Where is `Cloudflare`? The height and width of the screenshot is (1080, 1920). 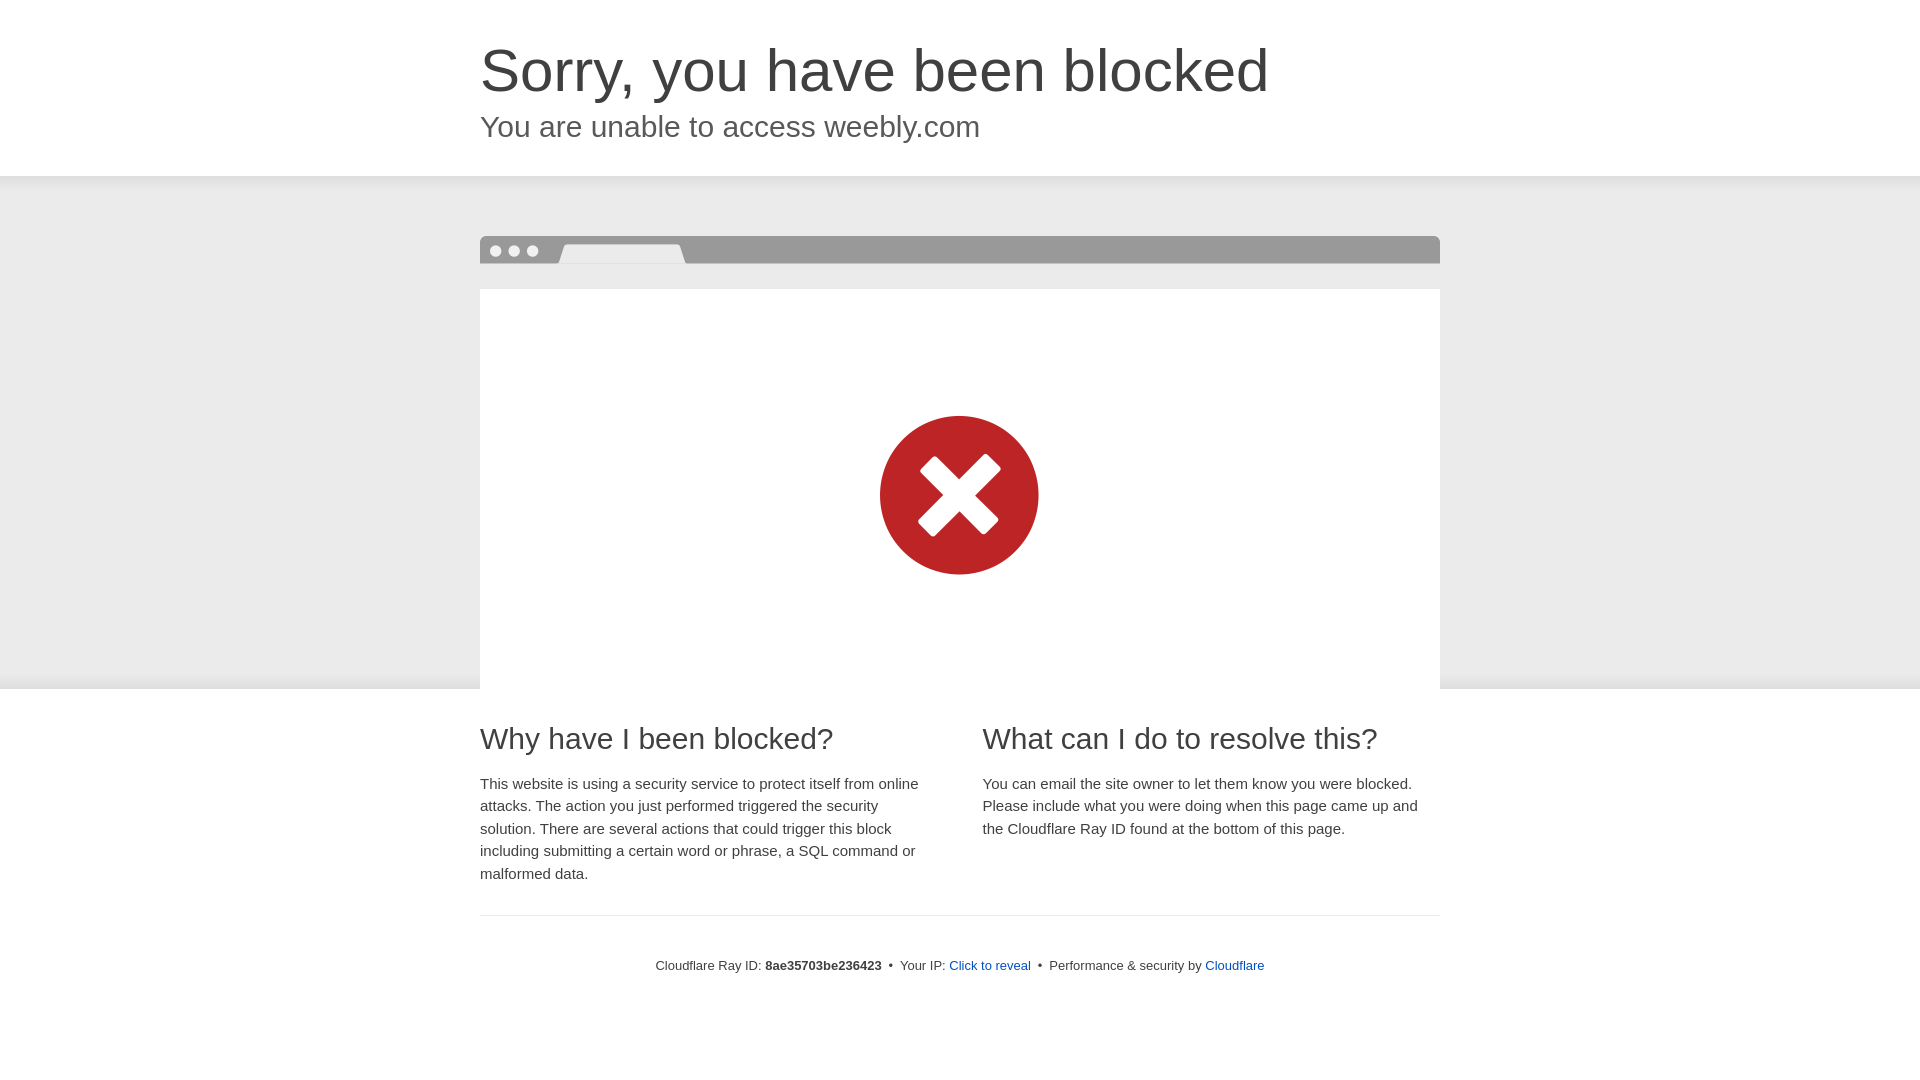
Cloudflare is located at coordinates (1234, 965).